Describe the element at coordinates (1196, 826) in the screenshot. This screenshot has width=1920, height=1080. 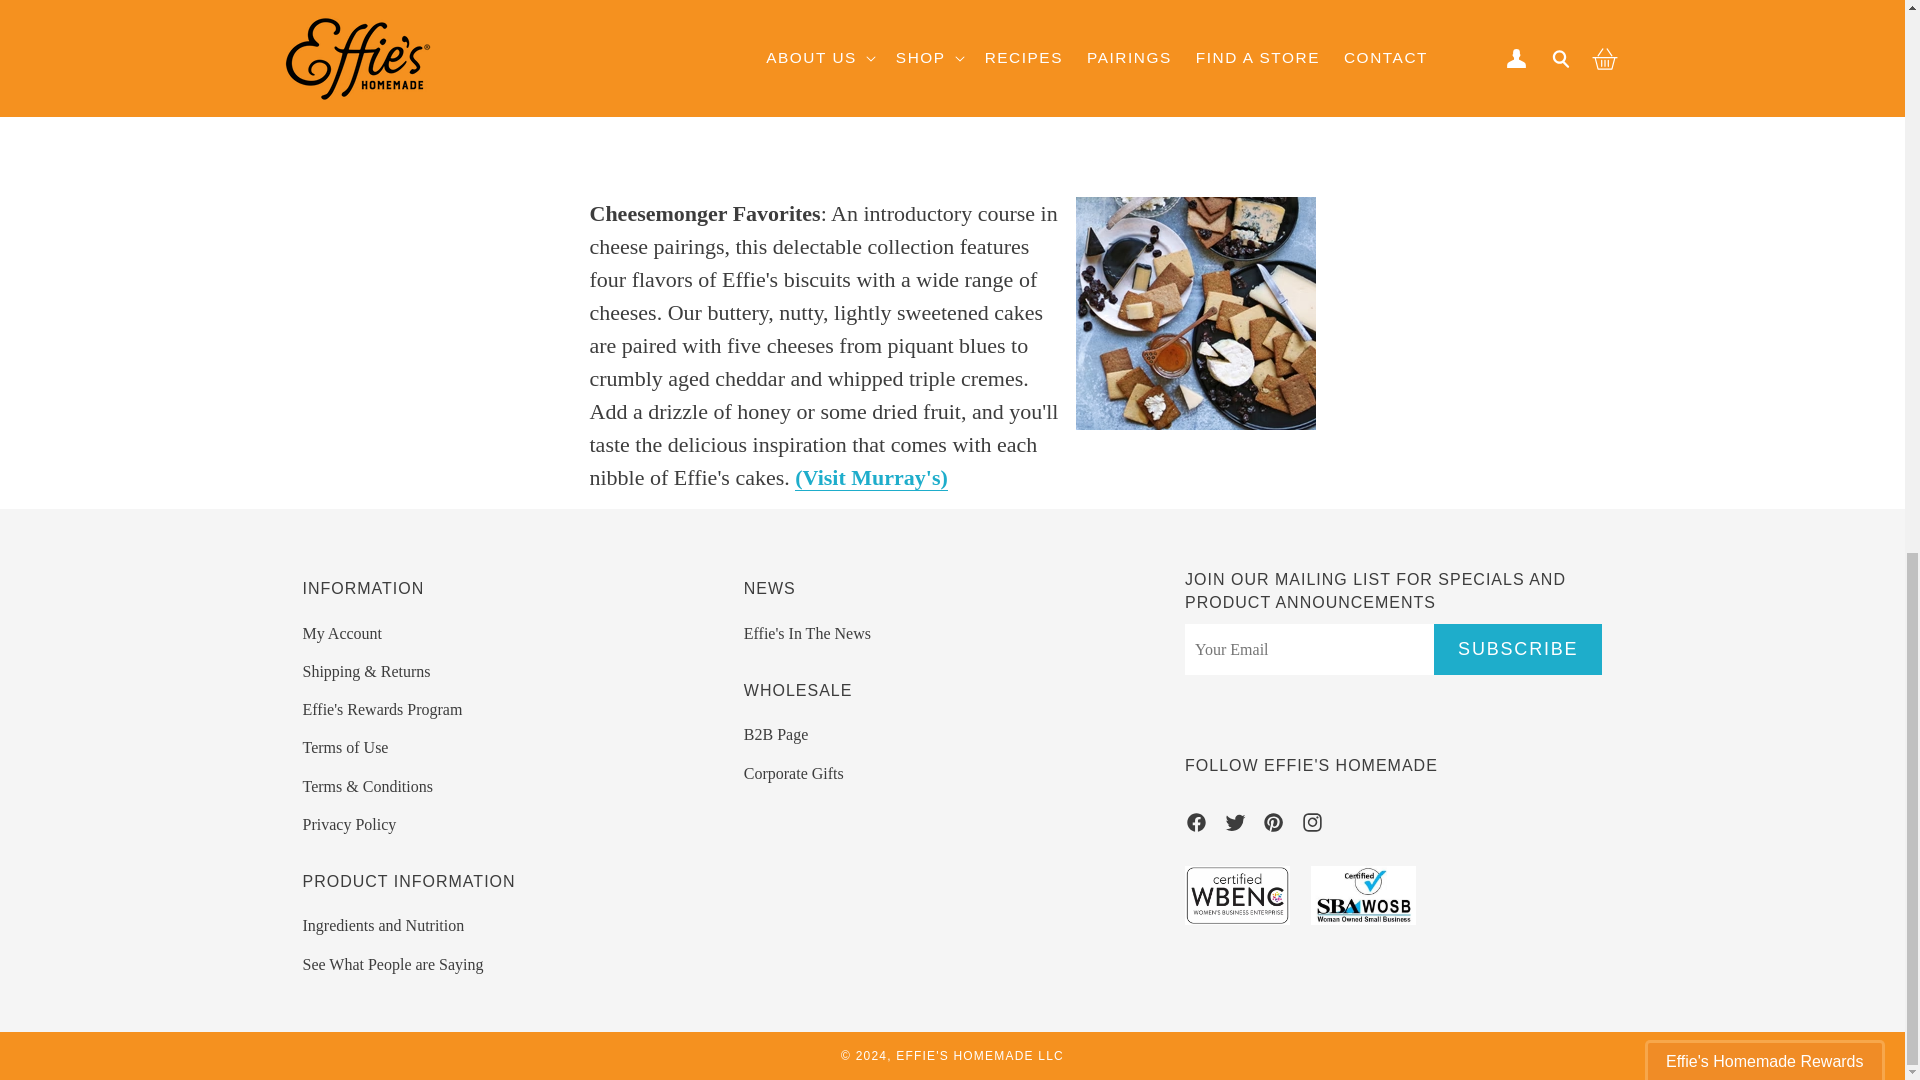
I see `Facebook` at that location.